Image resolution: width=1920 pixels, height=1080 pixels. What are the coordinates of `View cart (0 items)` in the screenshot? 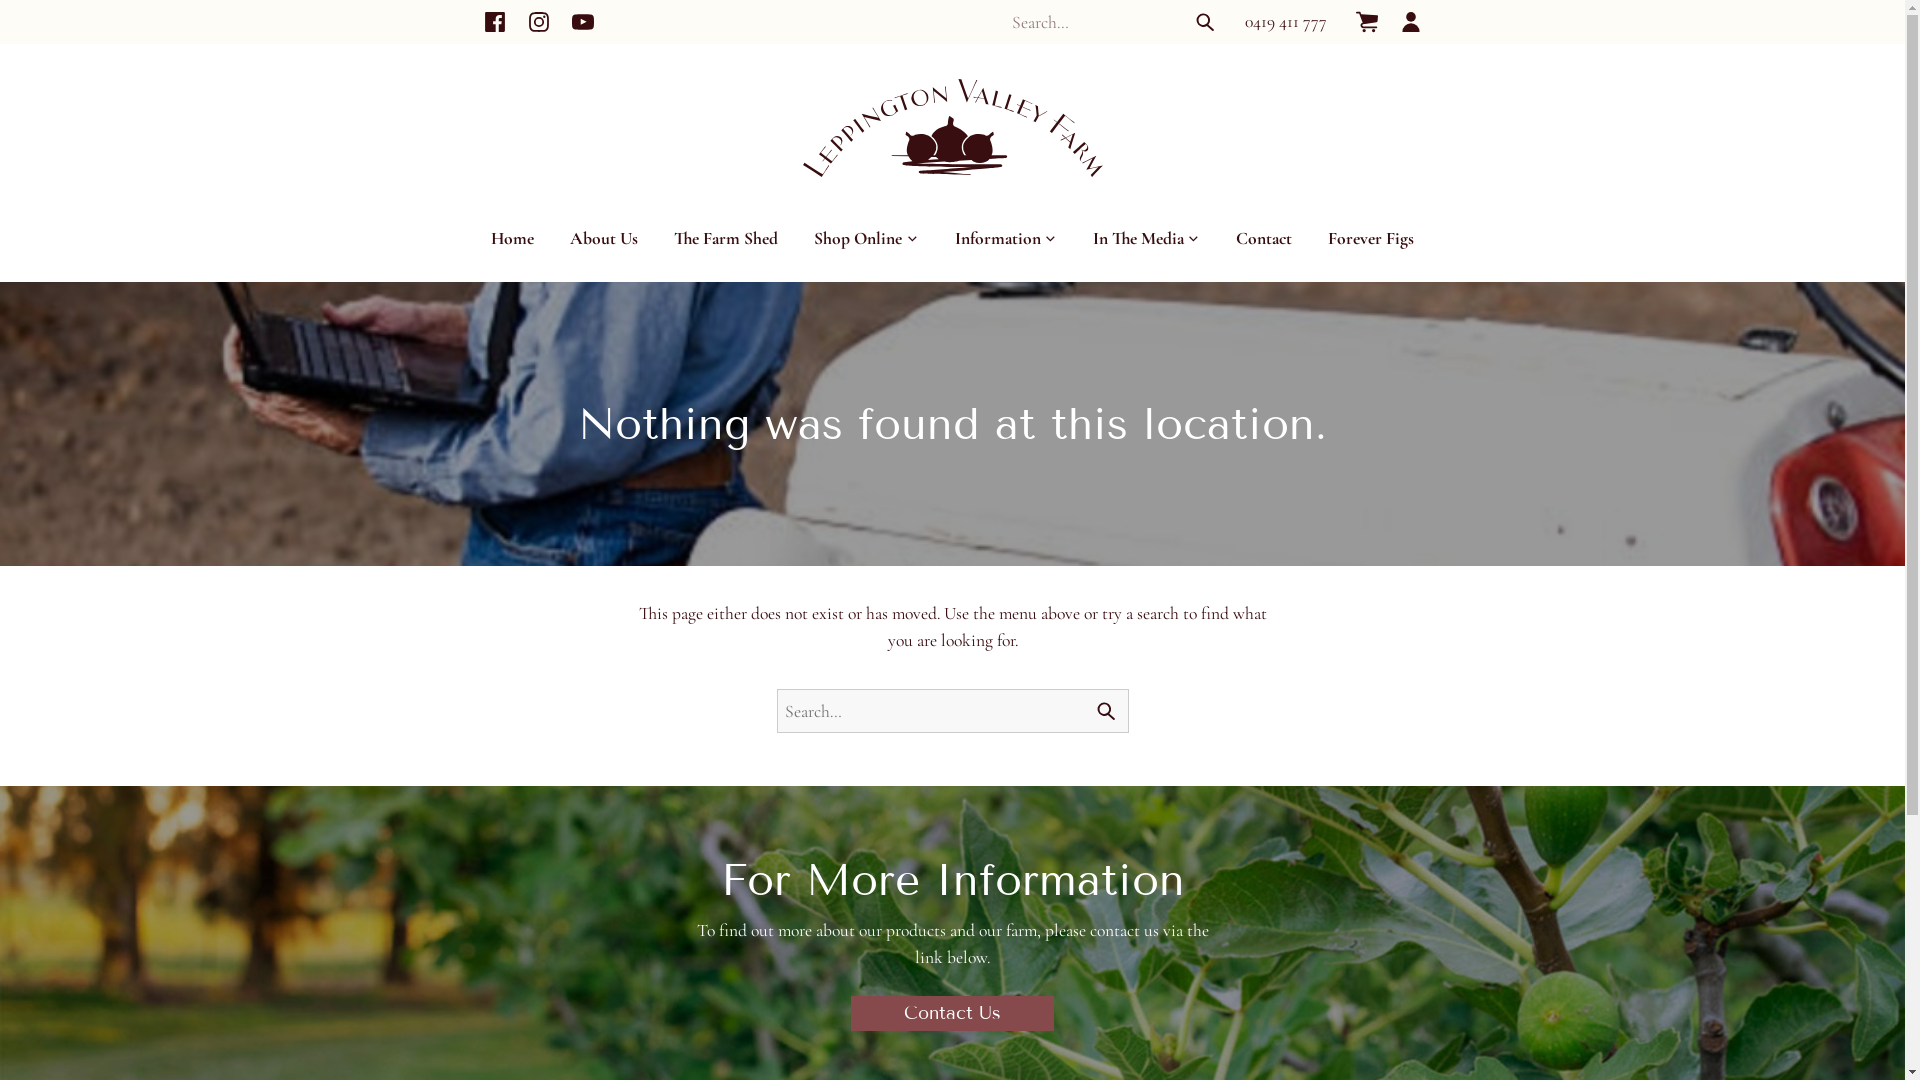 It's located at (1366, 22).